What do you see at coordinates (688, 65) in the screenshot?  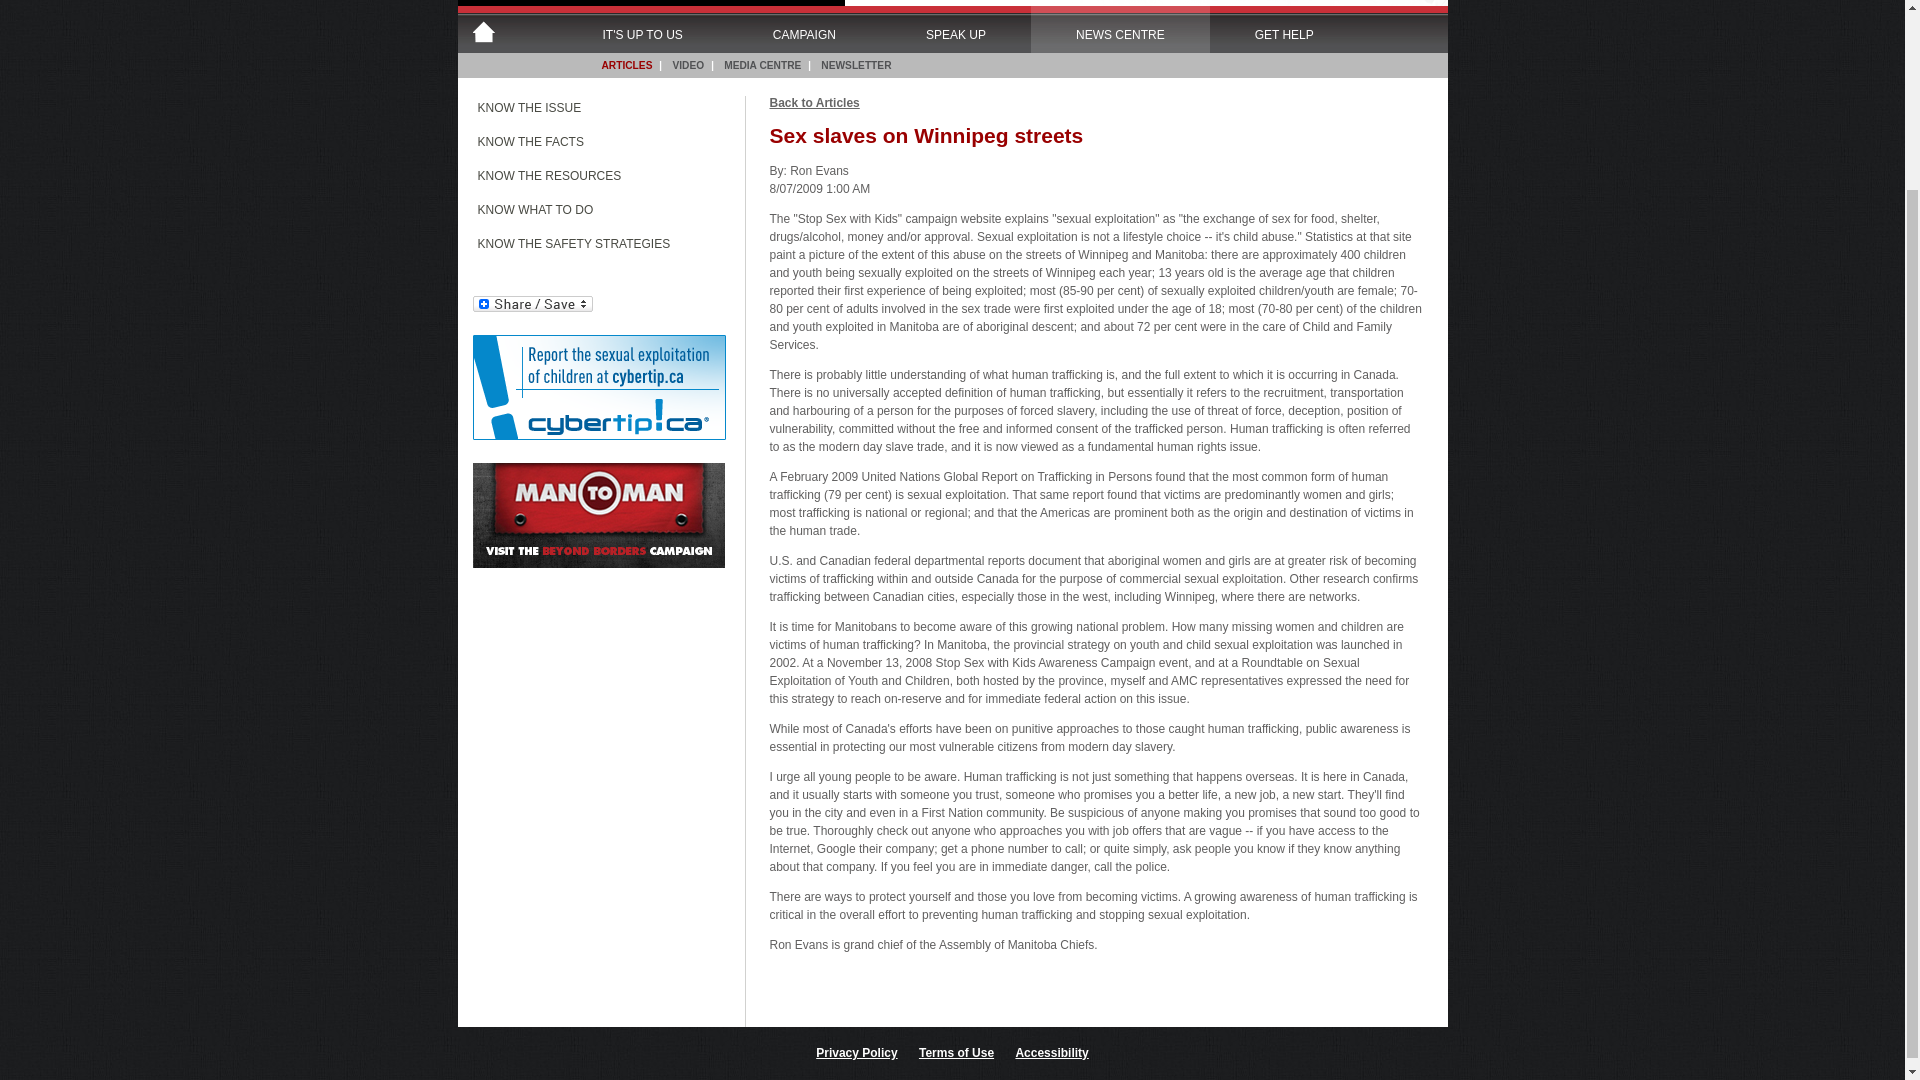 I see `VIDEO` at bounding box center [688, 65].